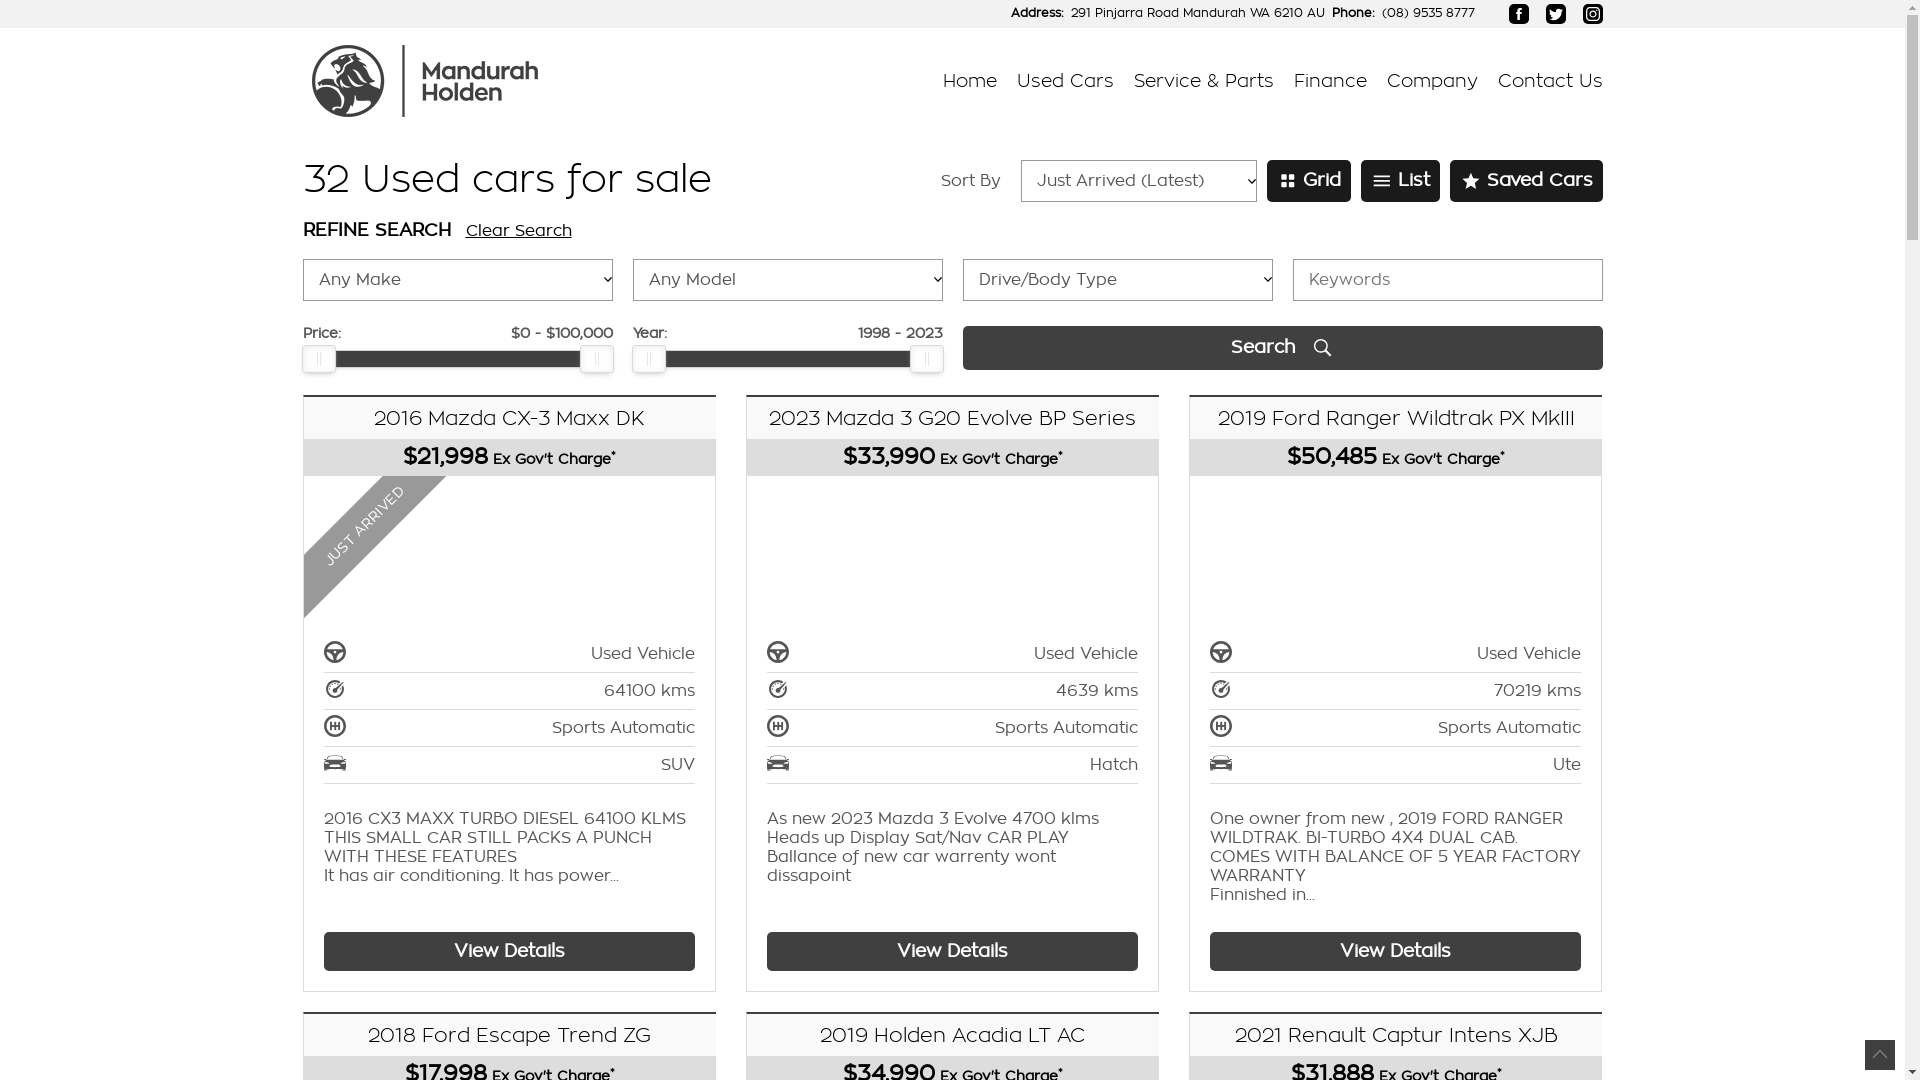 This screenshot has height=1080, width=1920. What do you see at coordinates (1330, 81) in the screenshot?
I see `Finance` at bounding box center [1330, 81].